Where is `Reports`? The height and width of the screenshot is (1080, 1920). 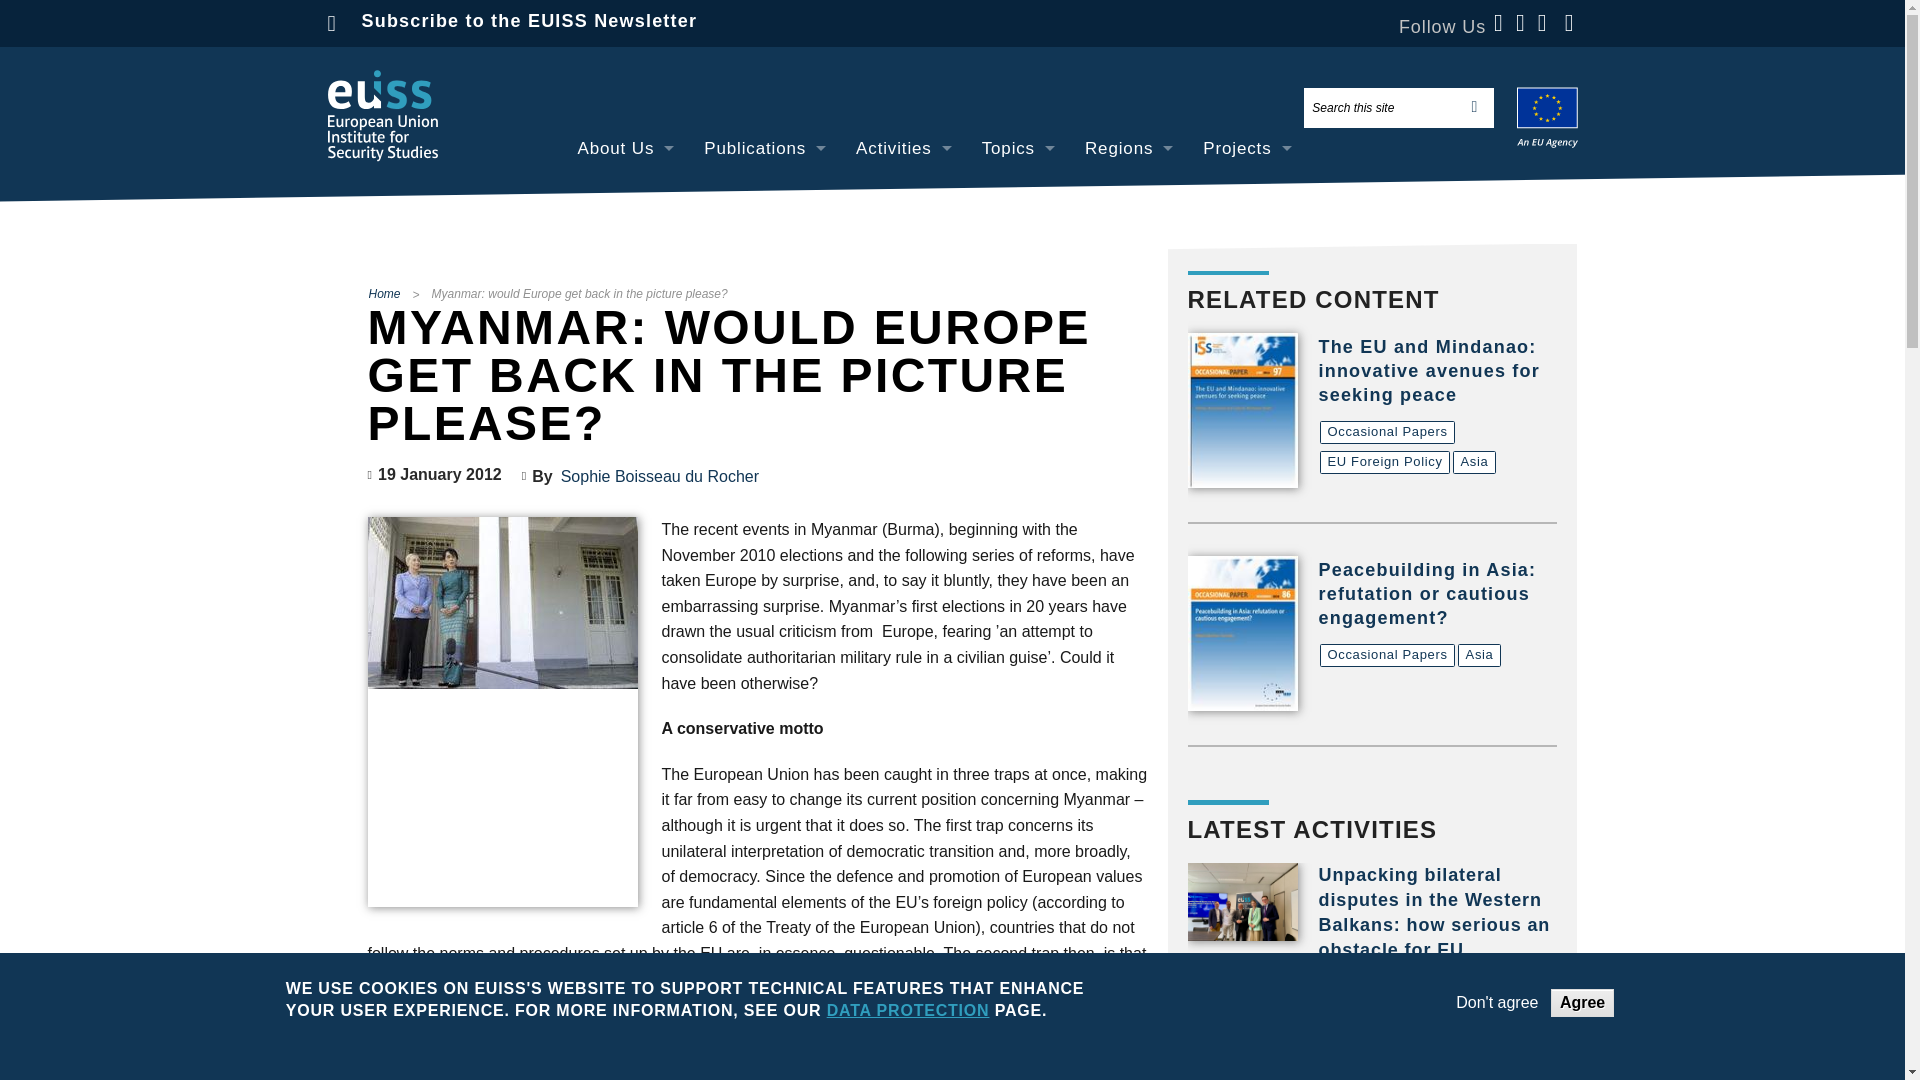 Reports is located at coordinates (764, 374).